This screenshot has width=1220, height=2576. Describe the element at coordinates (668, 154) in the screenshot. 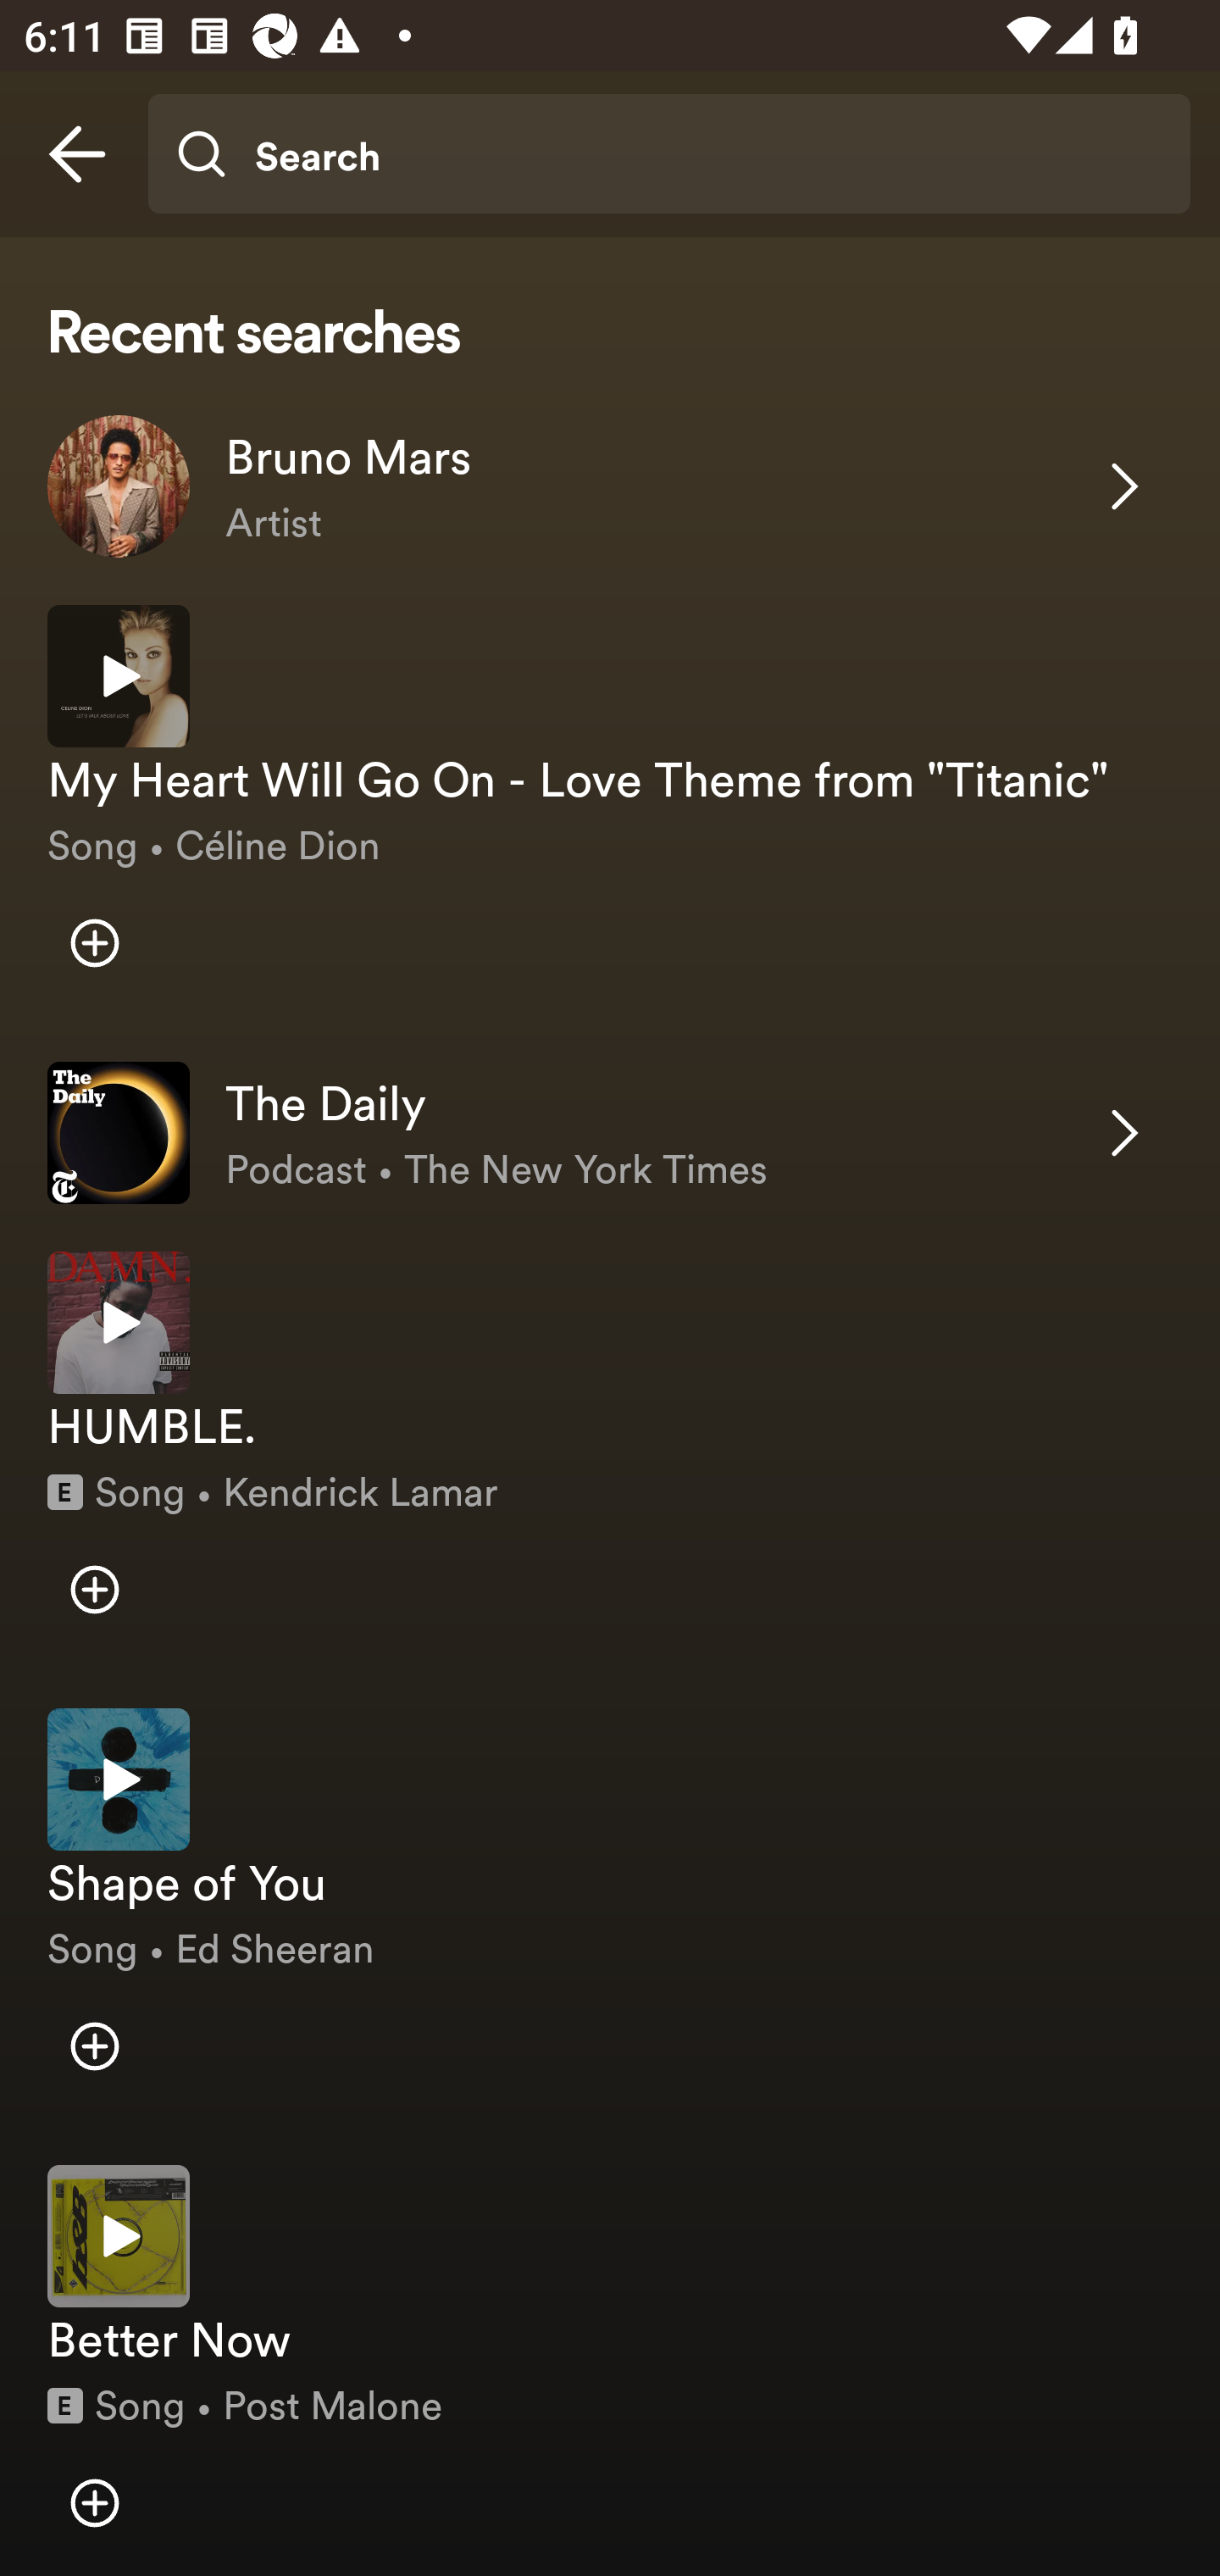

I see `Search` at that location.